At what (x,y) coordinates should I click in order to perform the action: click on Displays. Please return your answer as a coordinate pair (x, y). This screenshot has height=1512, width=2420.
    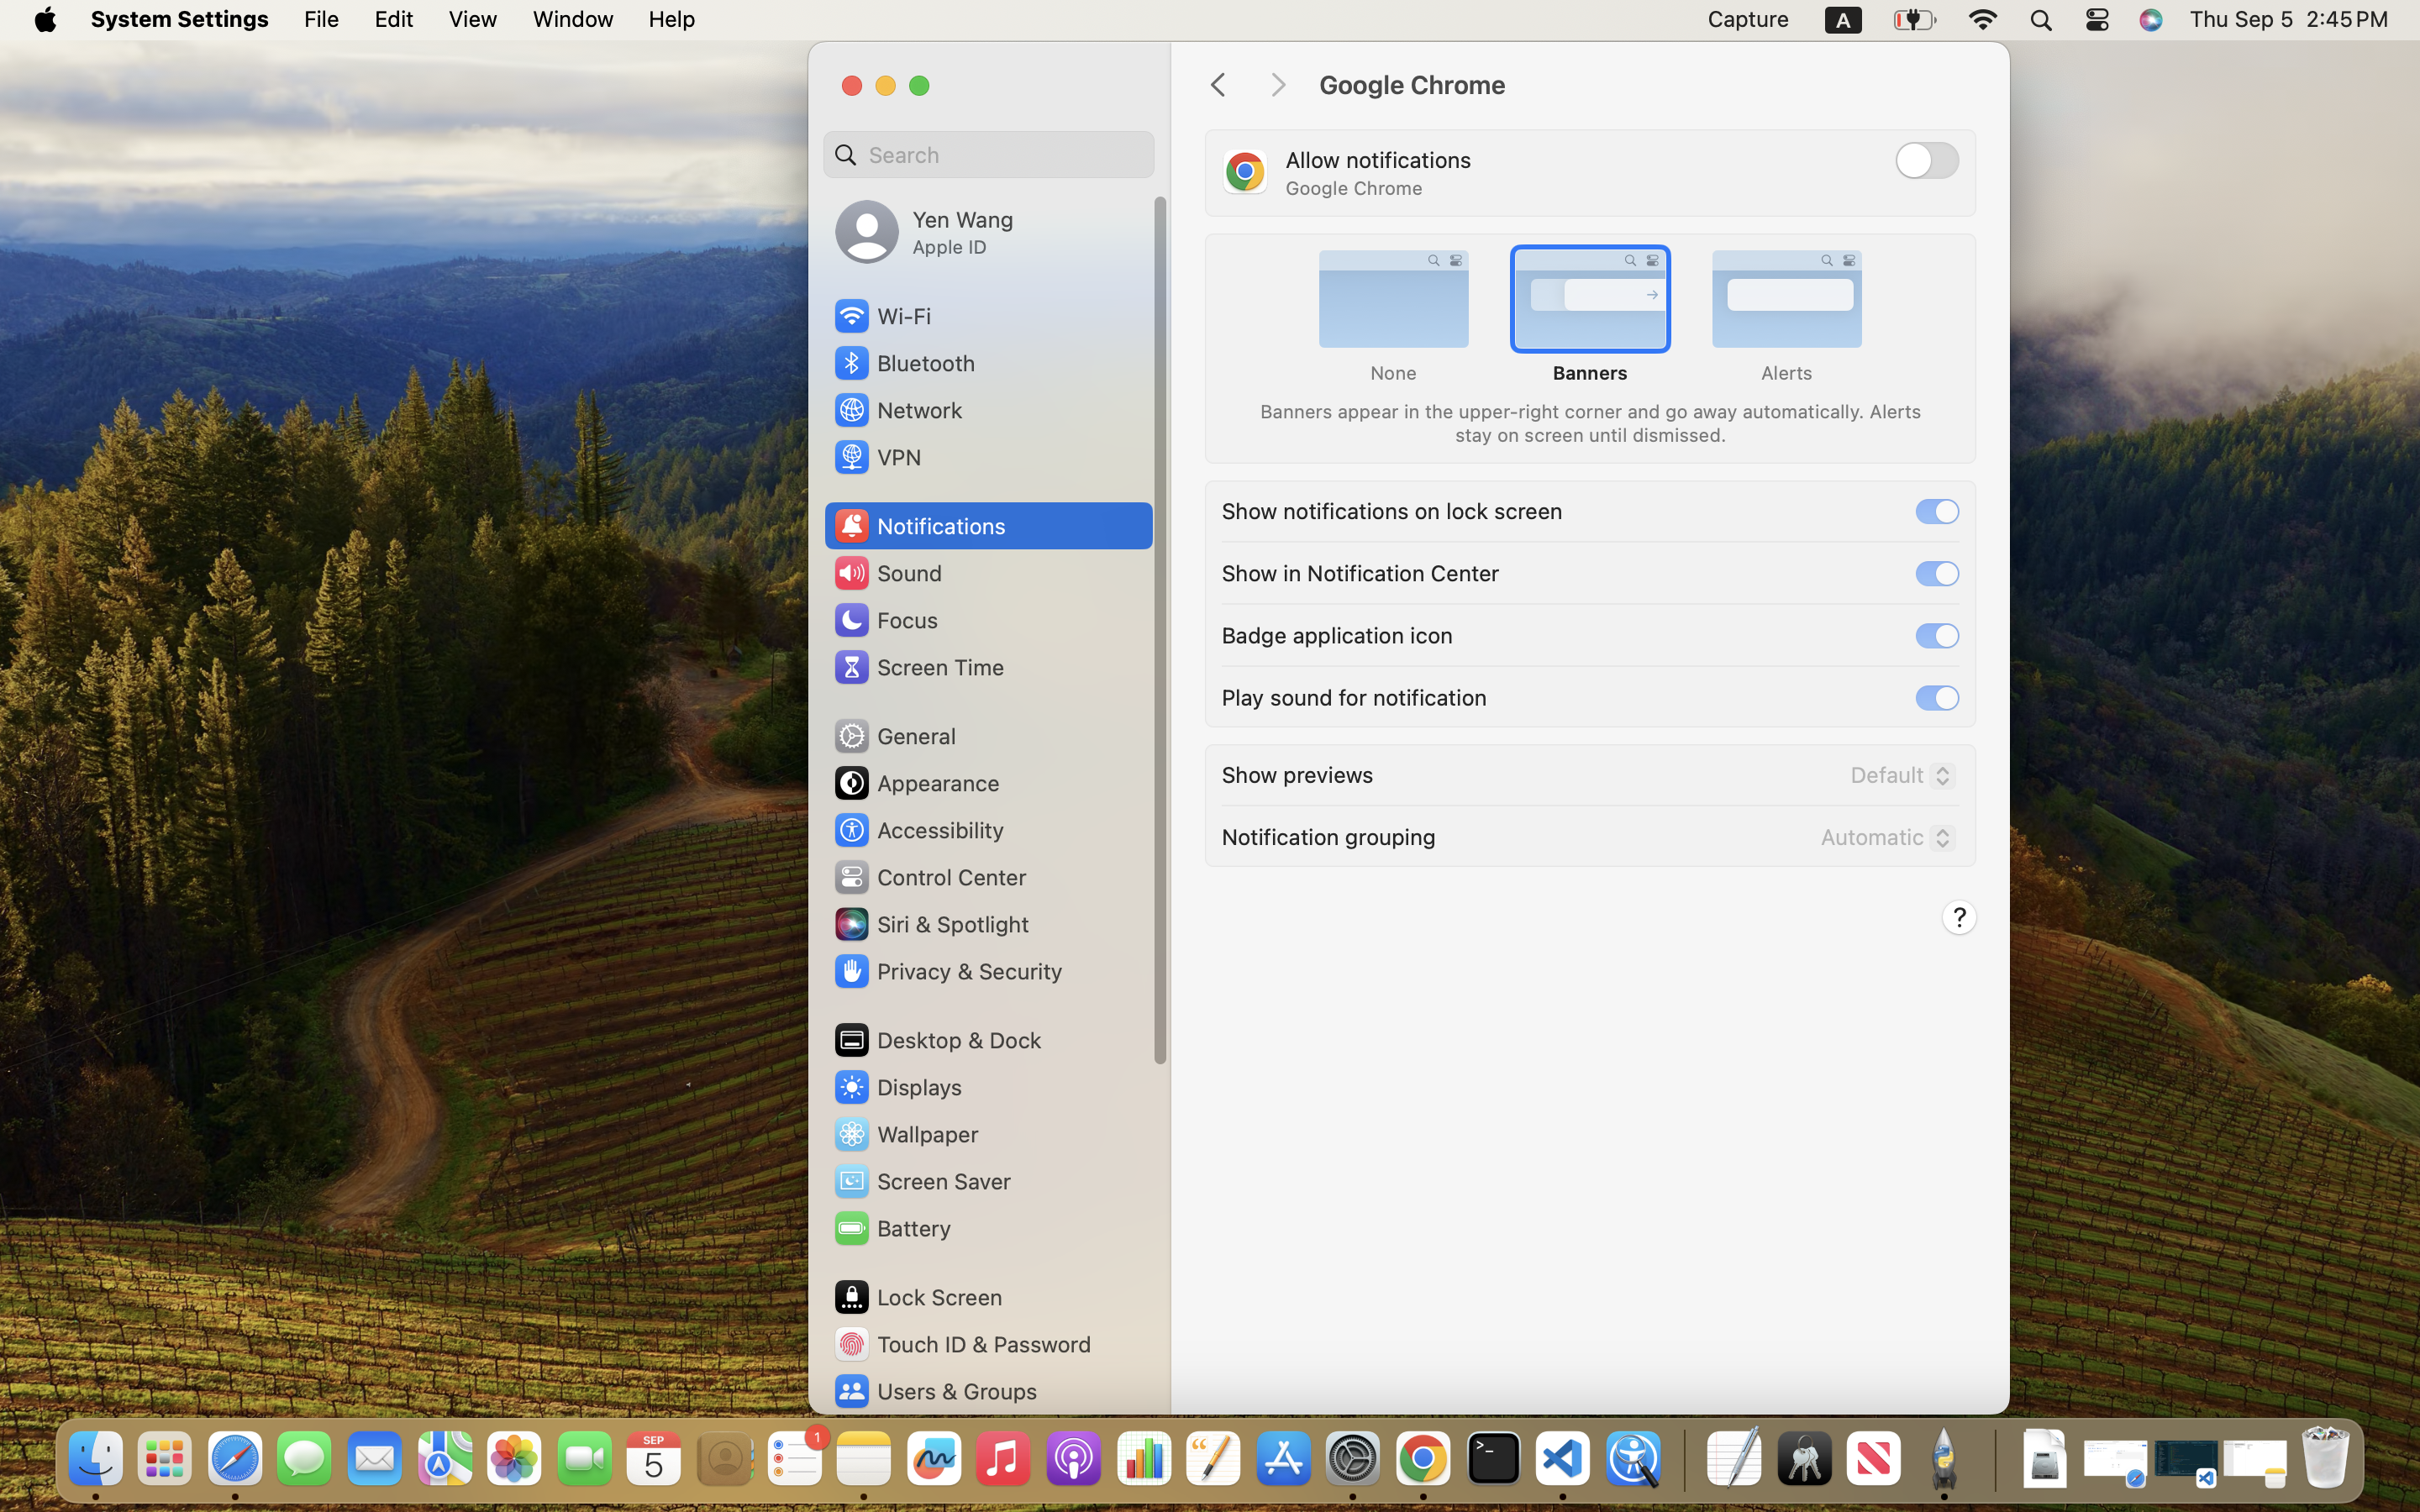
    Looking at the image, I should click on (897, 1087).